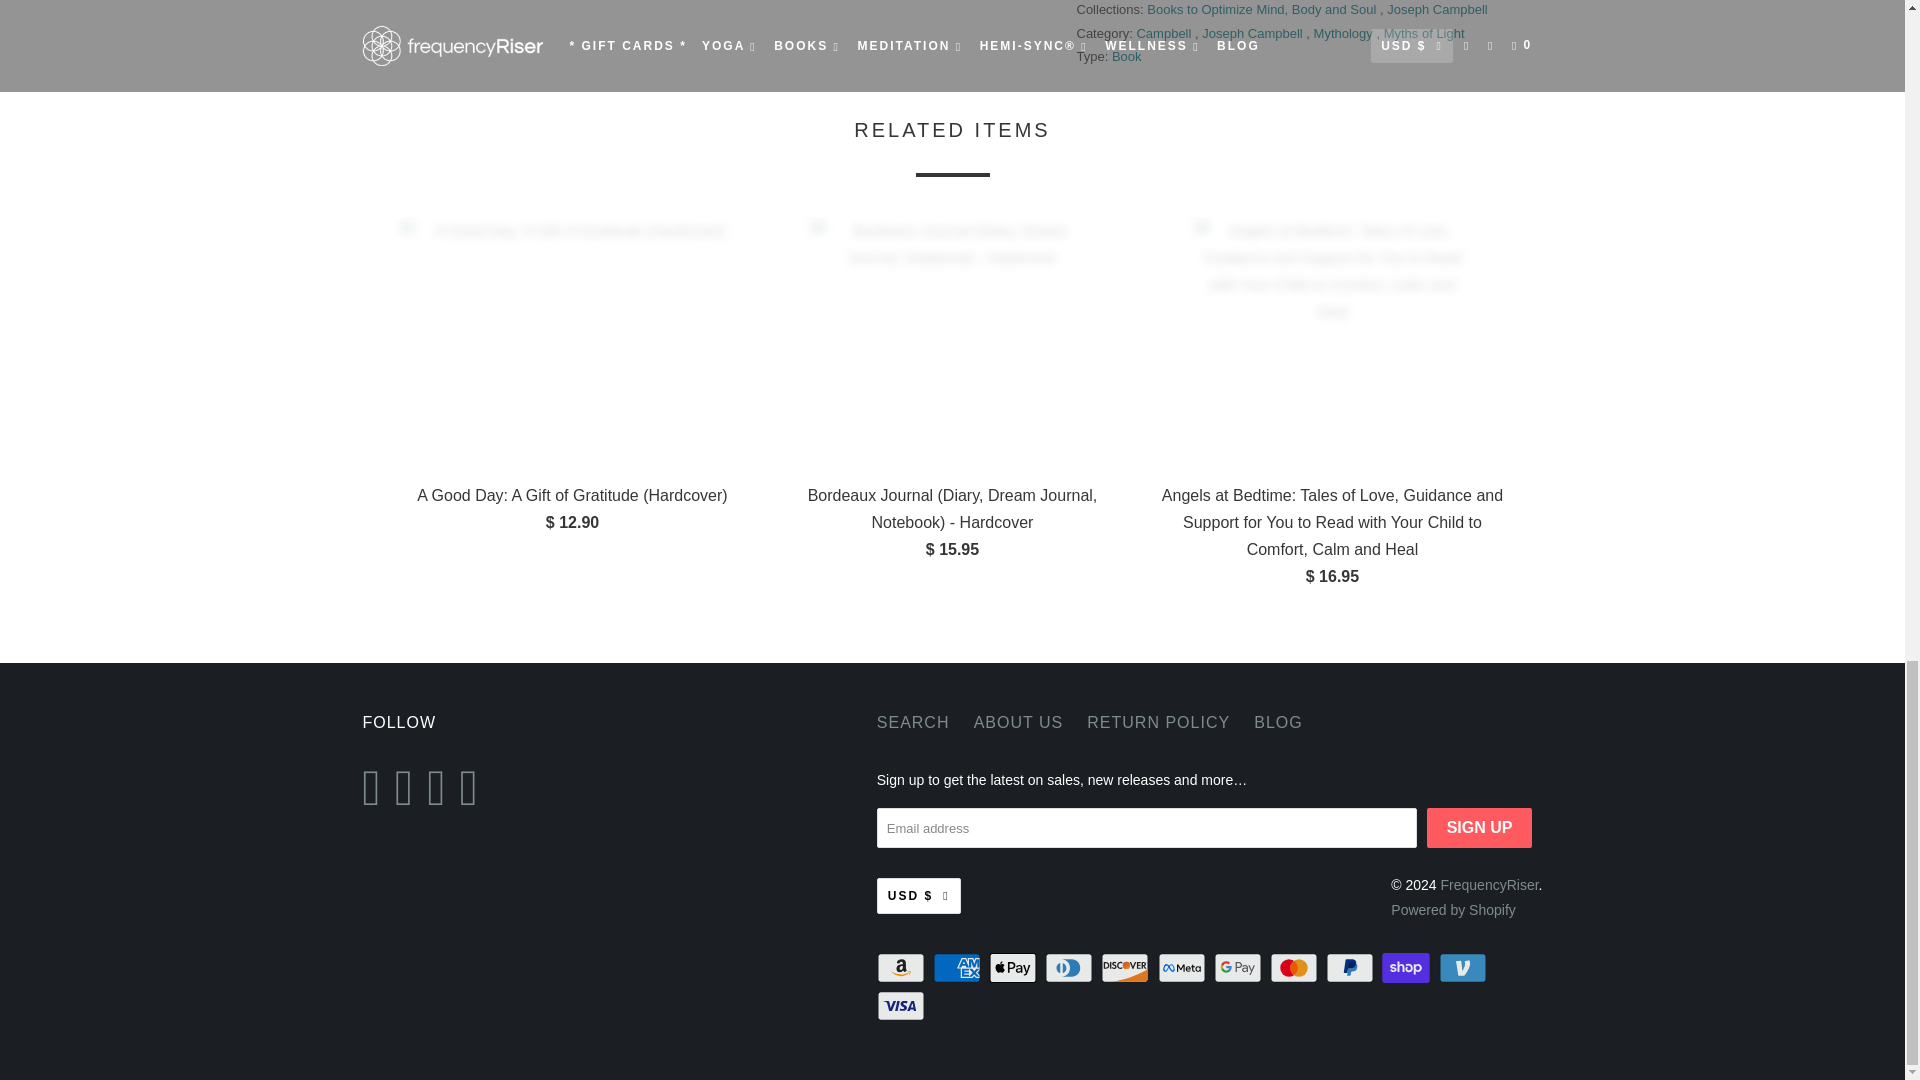 This screenshot has height=1080, width=1920. I want to click on Visa, so click(903, 1006).